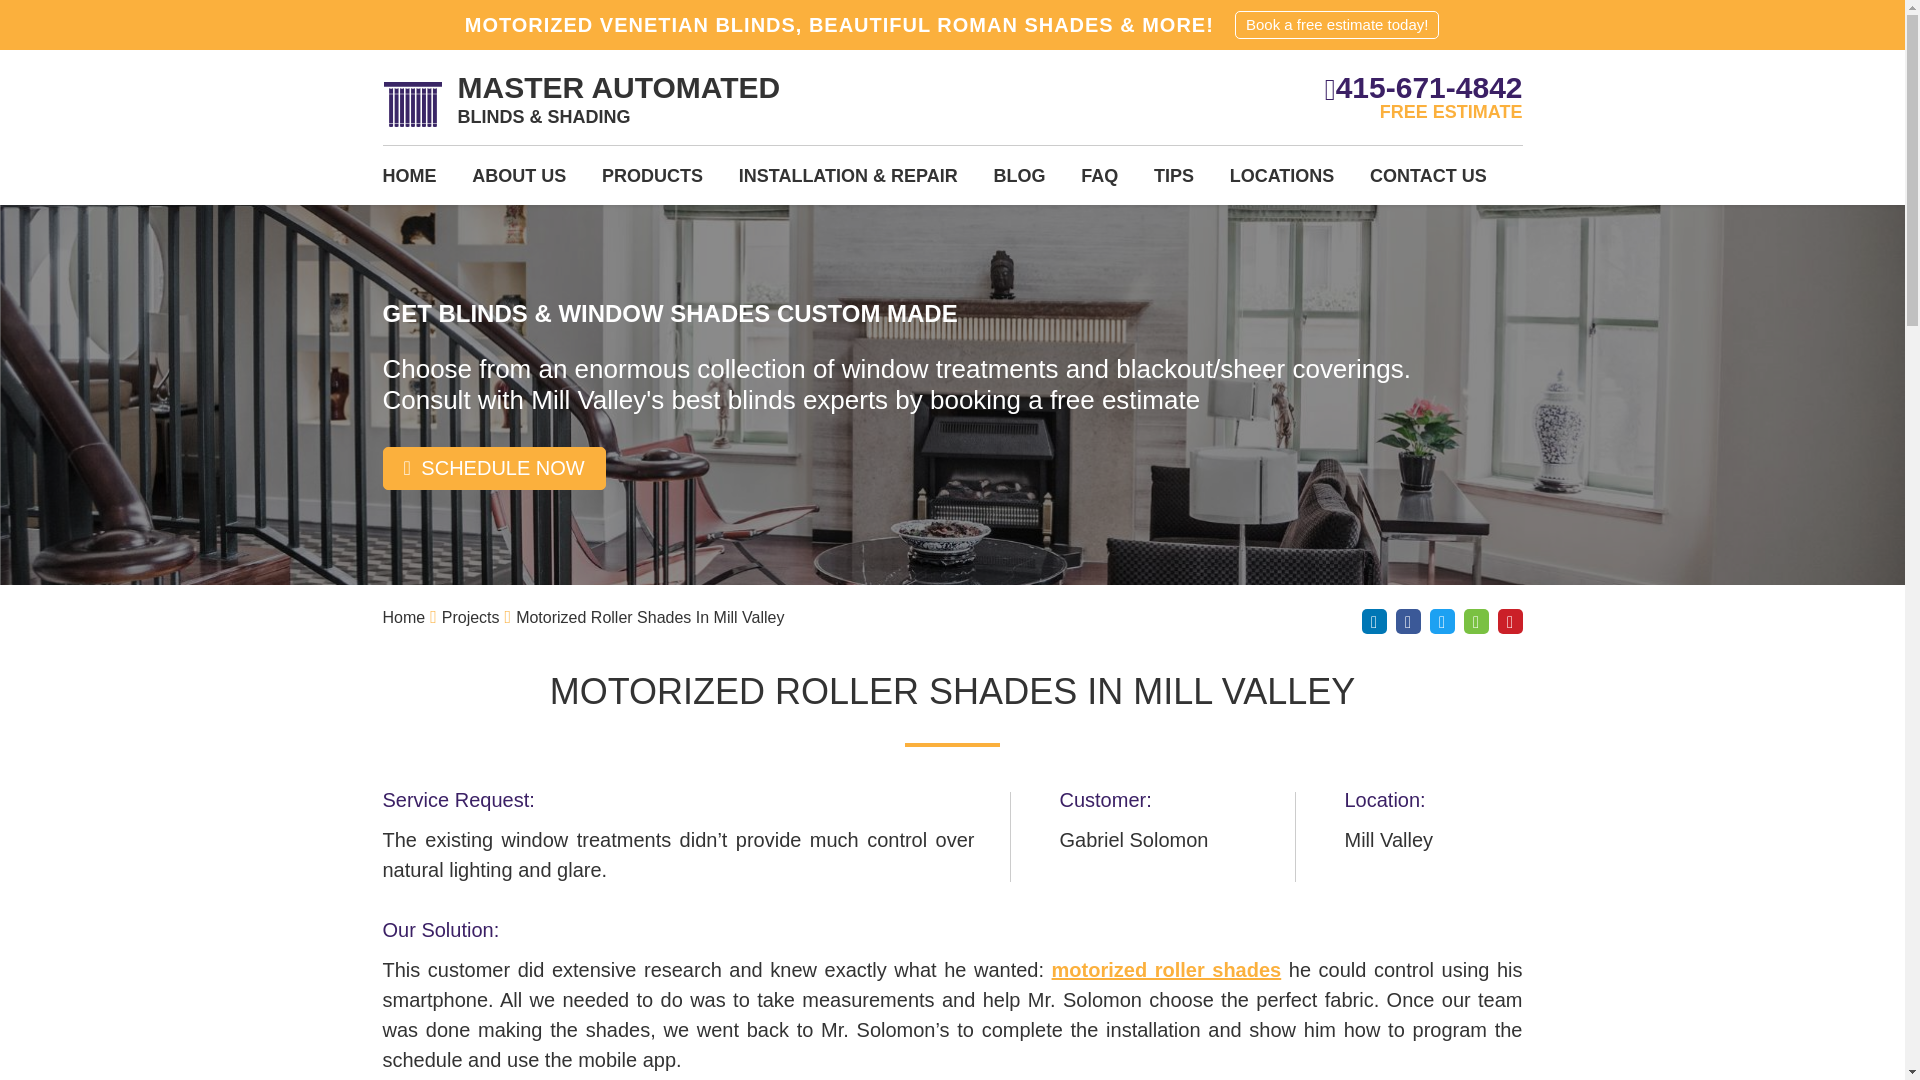 The height and width of the screenshot is (1080, 1920). I want to click on Linkedin, so click(1374, 621).